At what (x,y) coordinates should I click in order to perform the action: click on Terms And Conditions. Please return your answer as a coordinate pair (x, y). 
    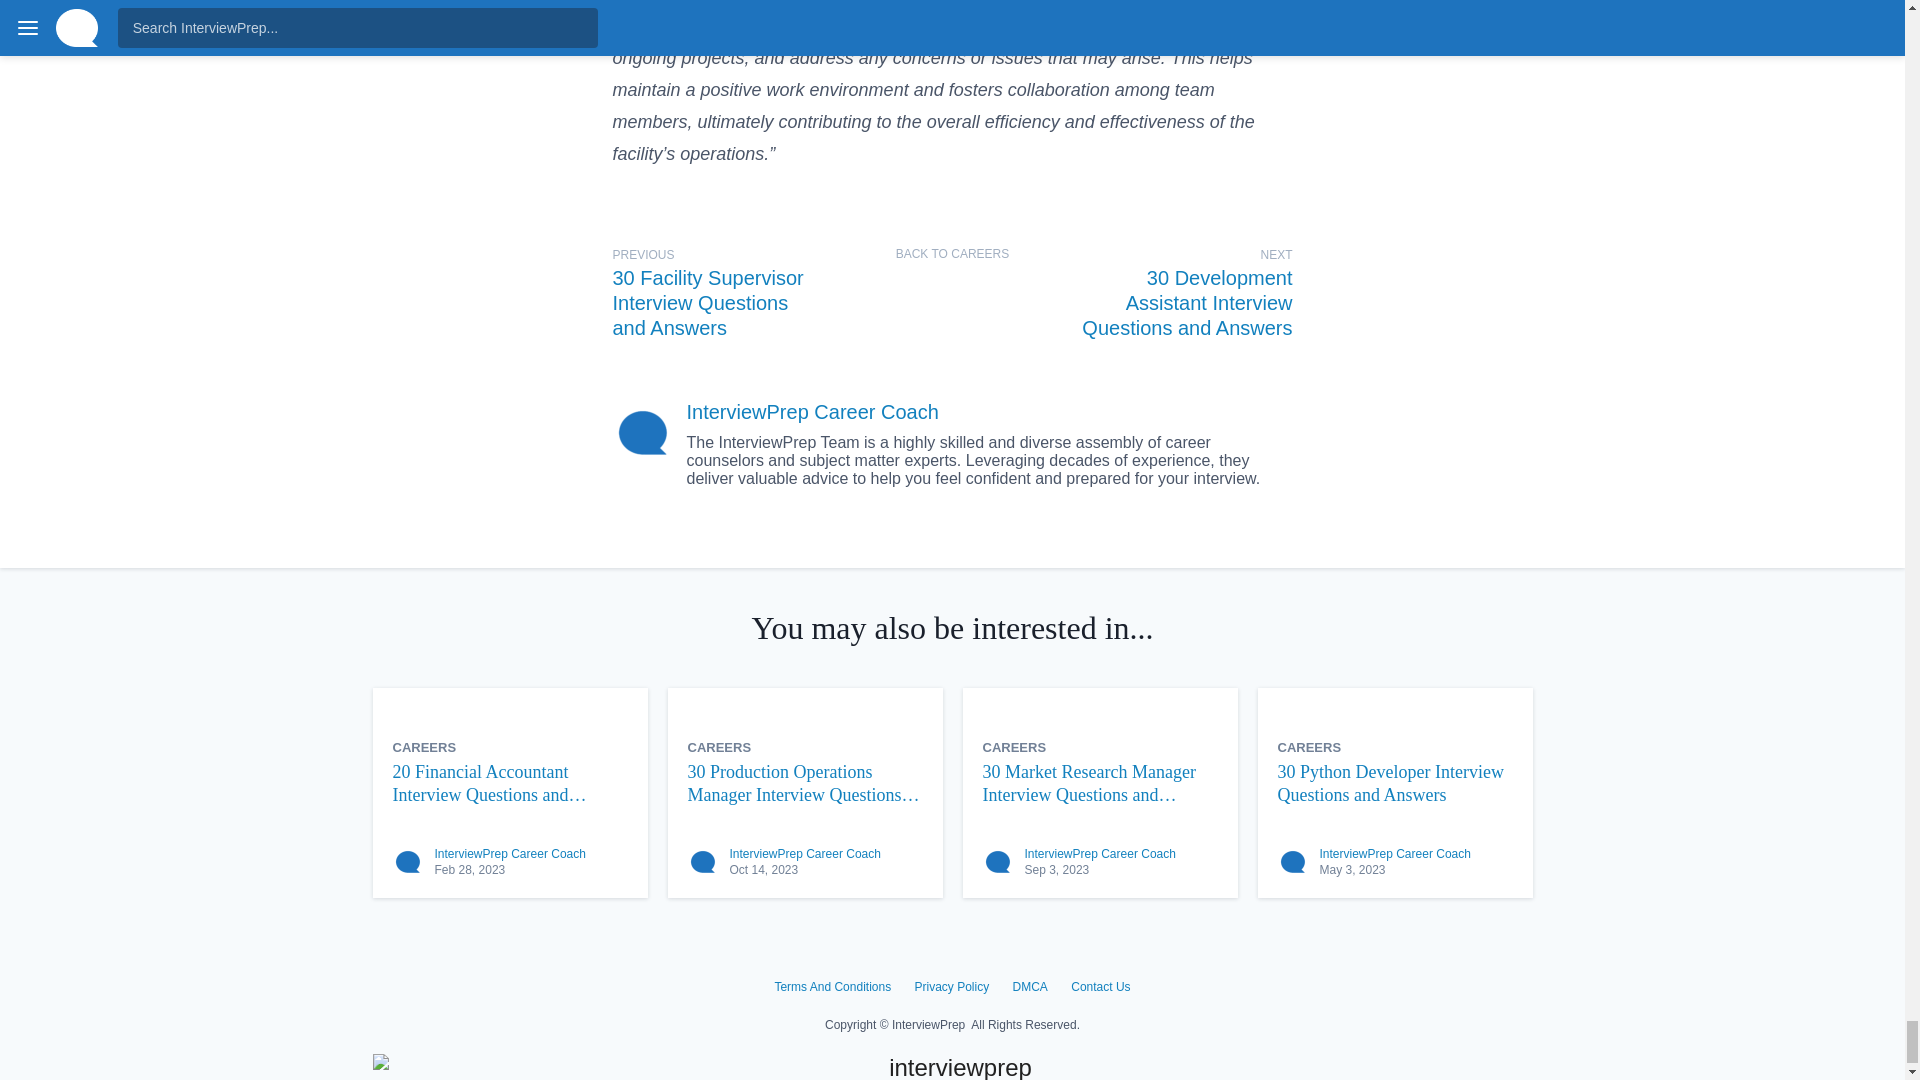
    Looking at the image, I should click on (832, 986).